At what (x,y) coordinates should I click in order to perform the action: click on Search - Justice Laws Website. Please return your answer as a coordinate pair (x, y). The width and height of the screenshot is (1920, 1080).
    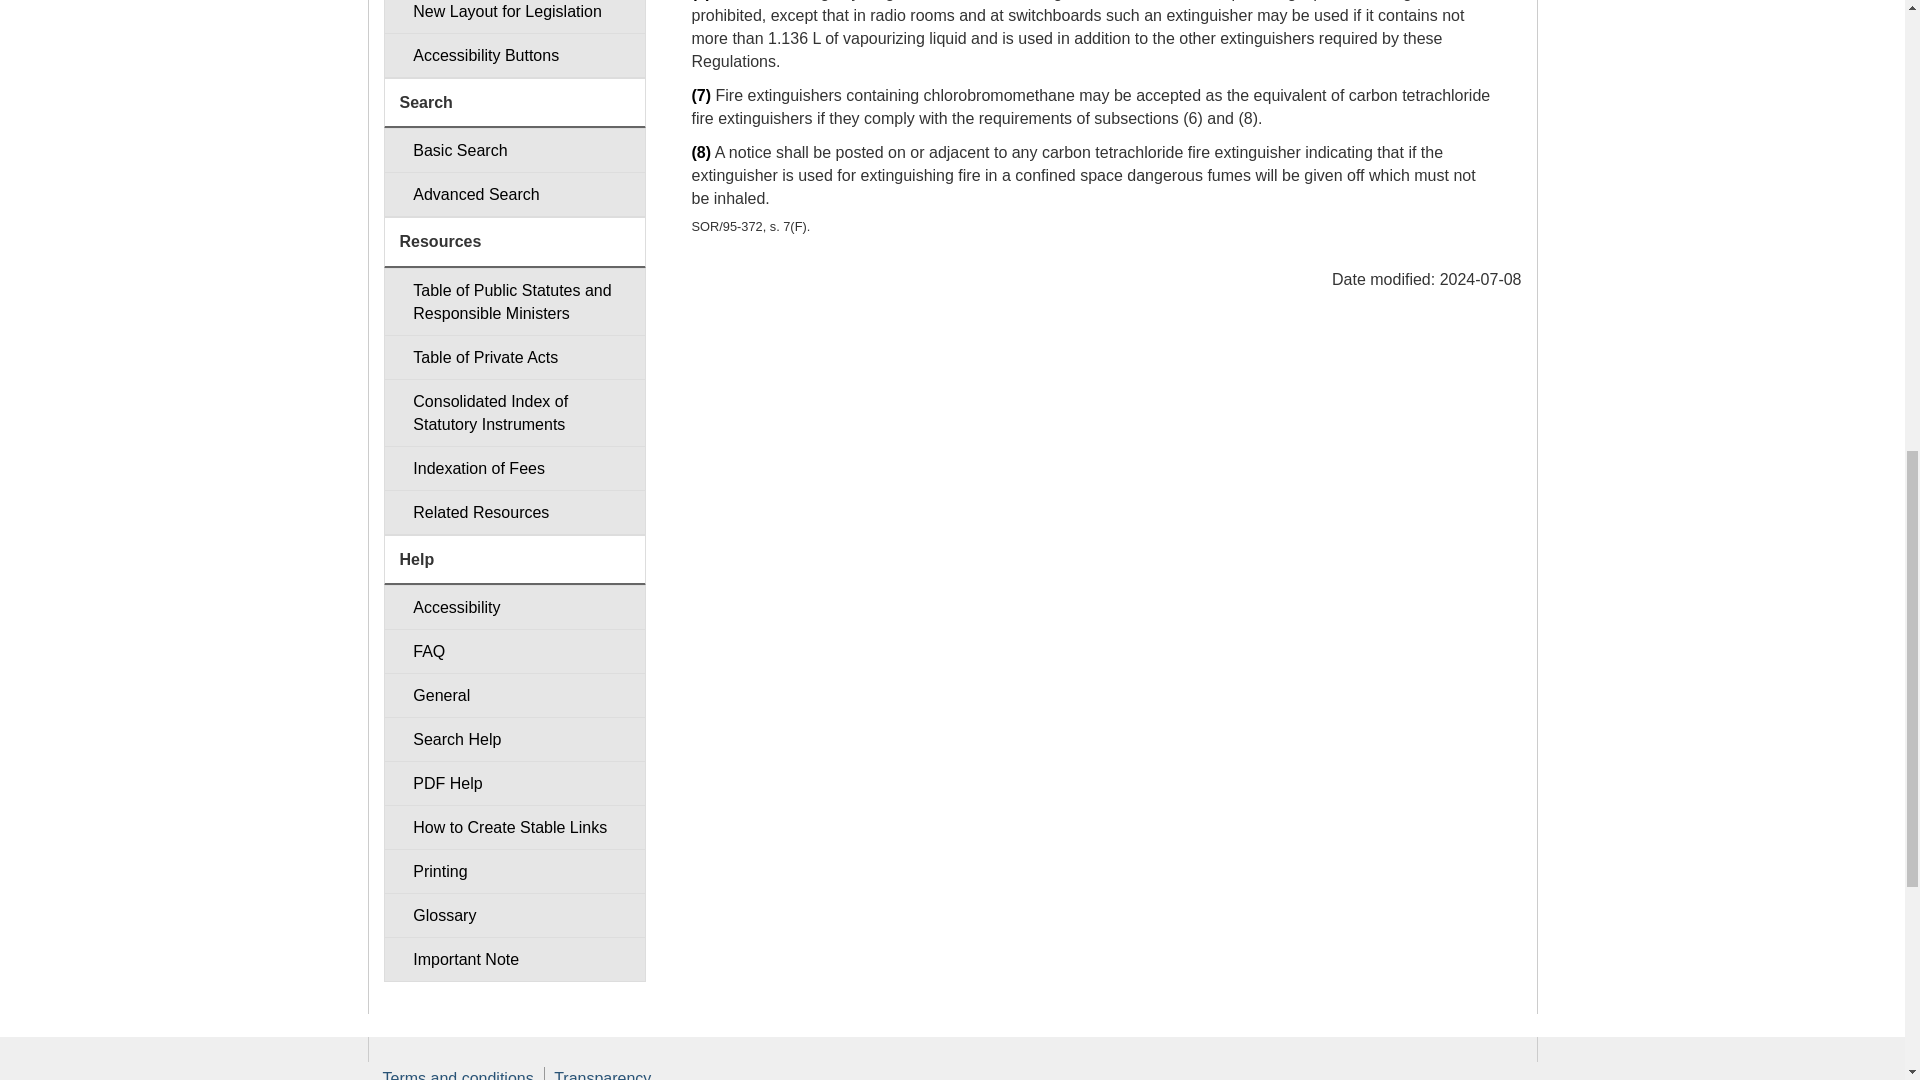
    Looking at the image, I should click on (514, 150).